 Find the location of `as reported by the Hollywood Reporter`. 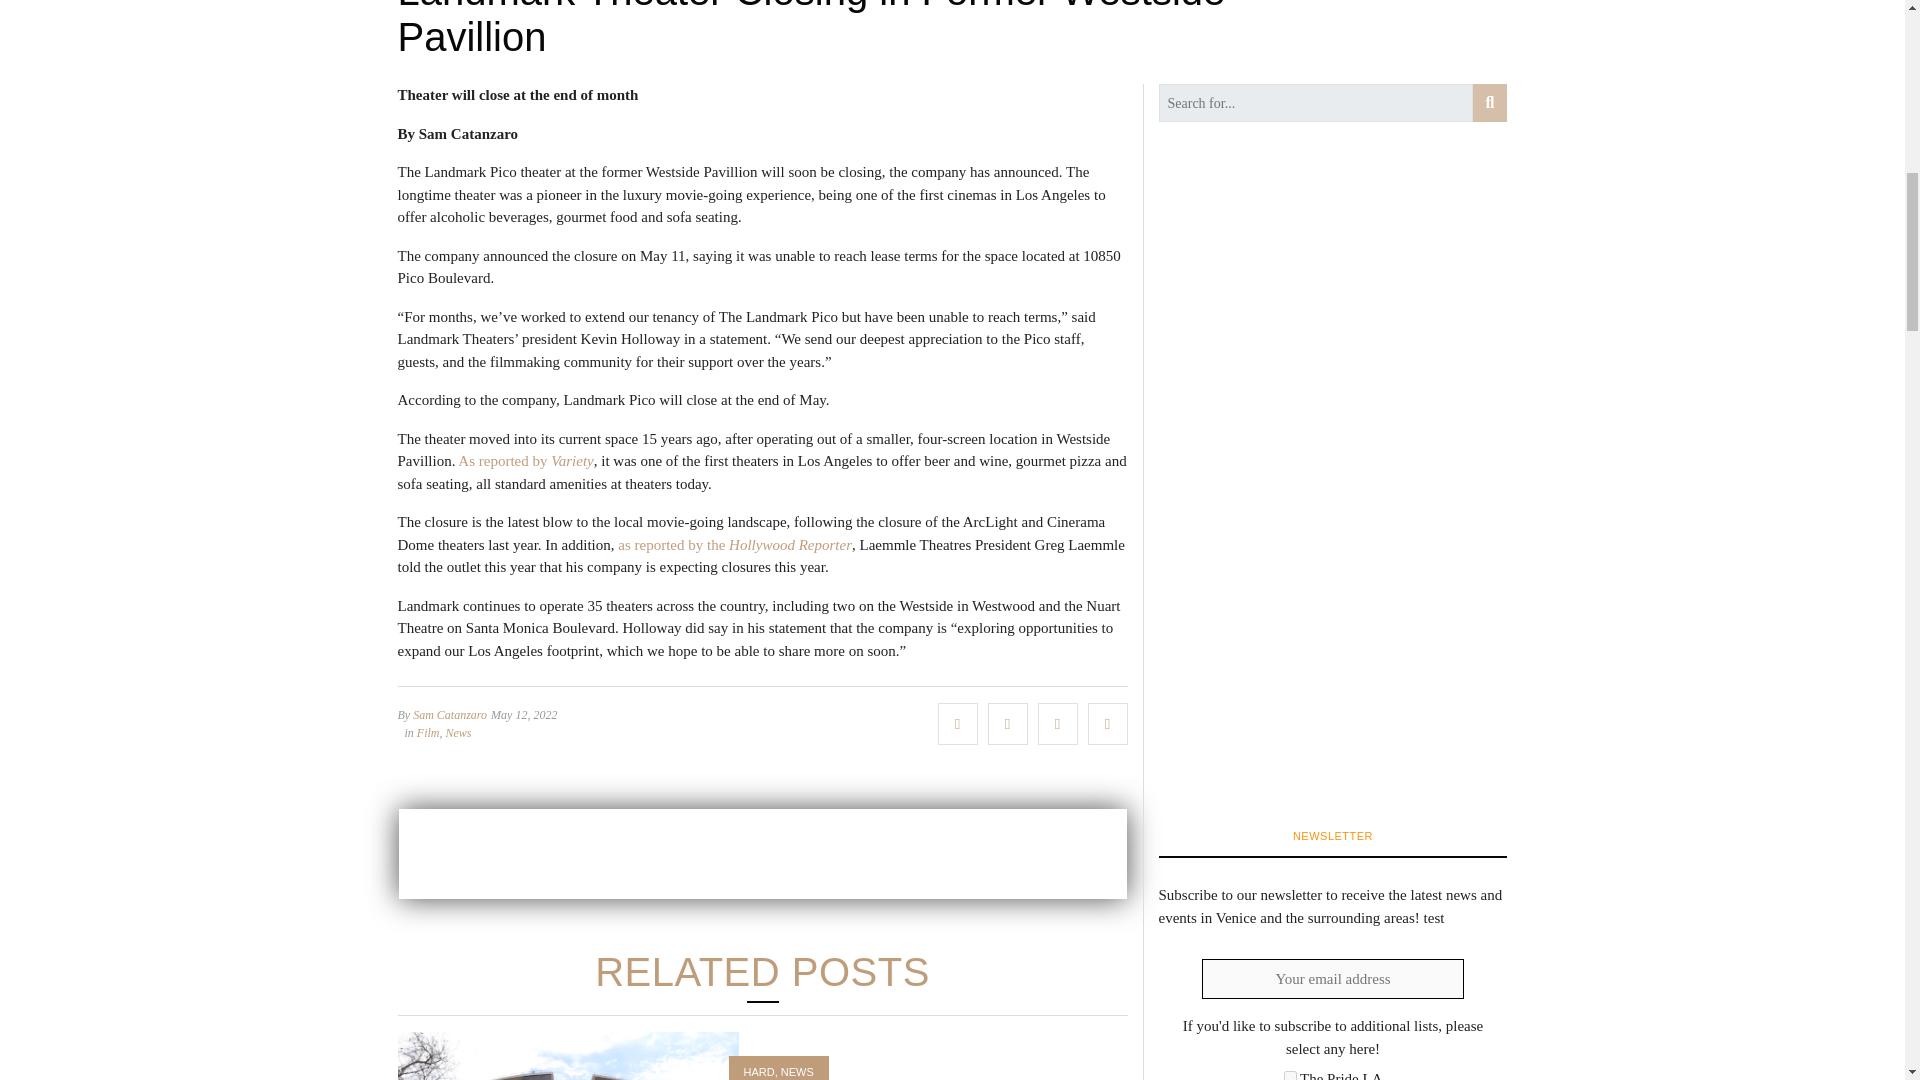

as reported by the Hollywood Reporter is located at coordinates (735, 543).